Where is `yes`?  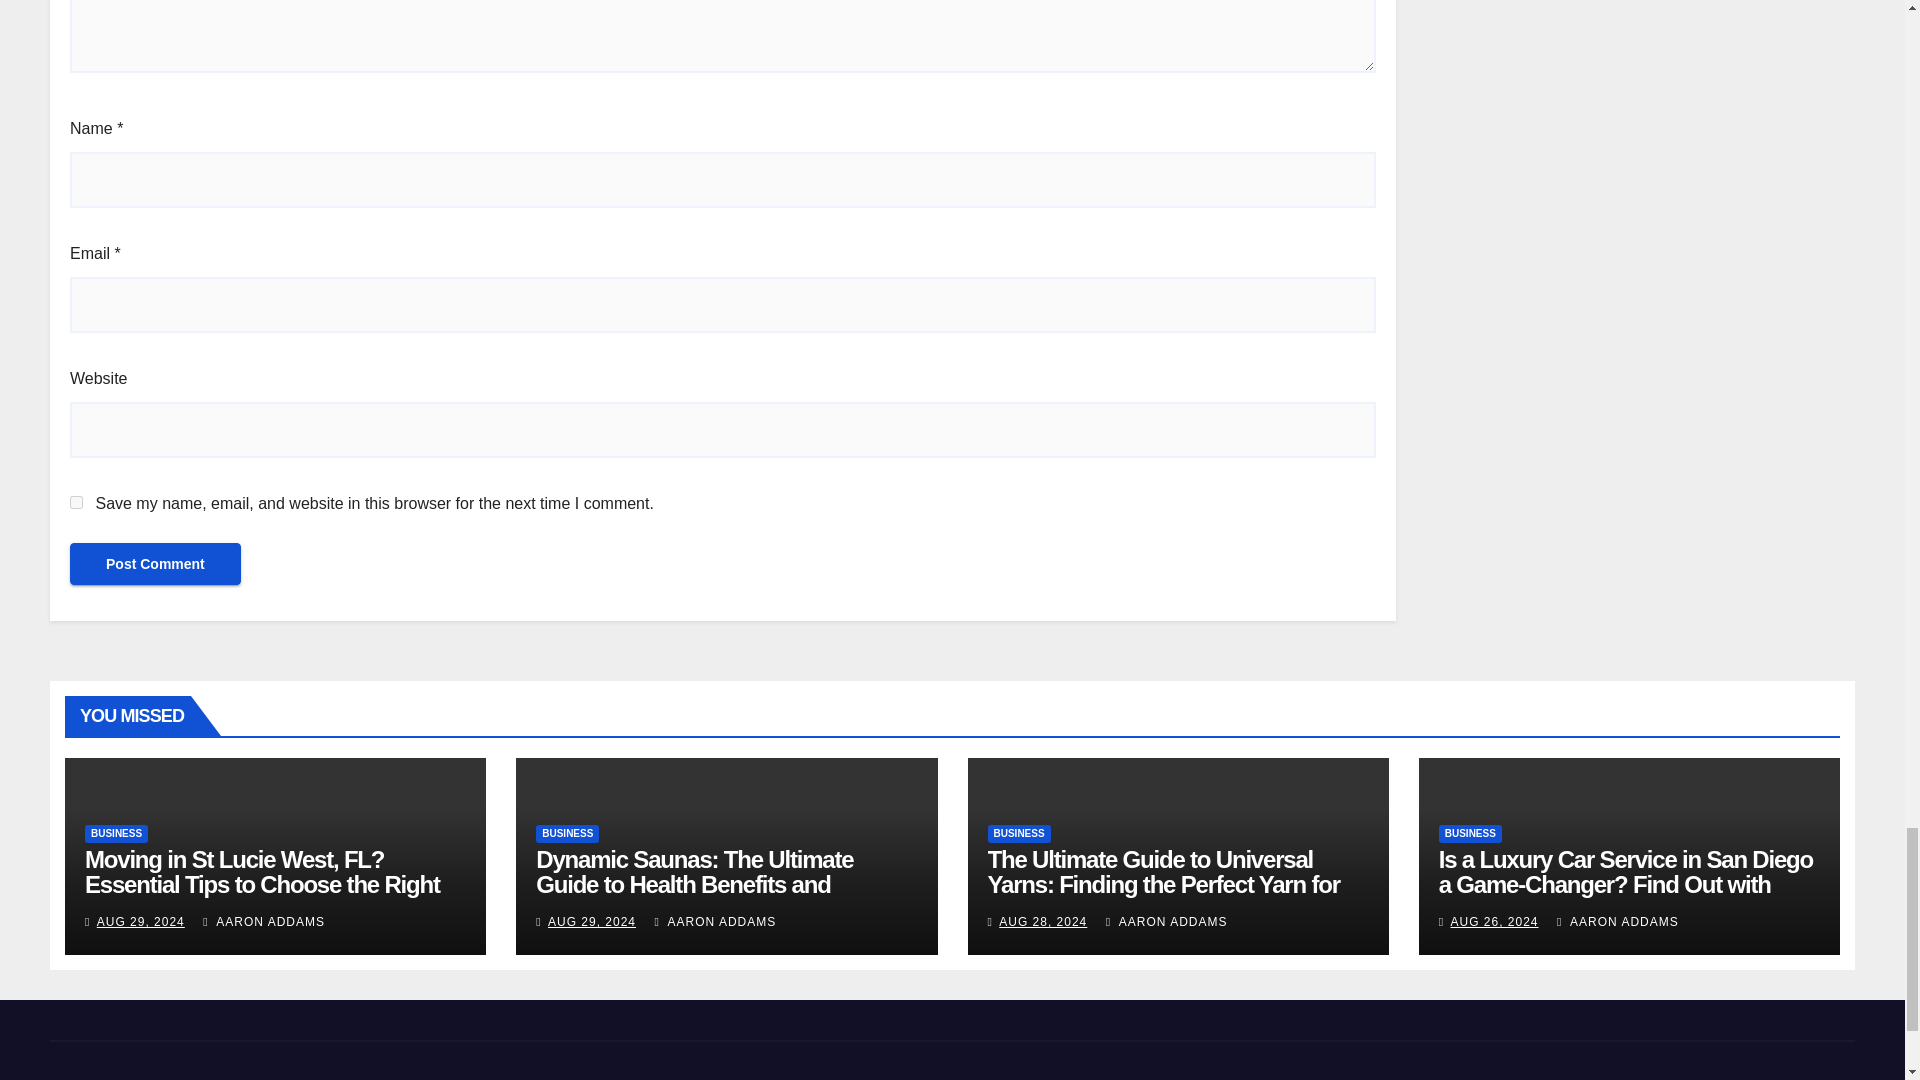 yes is located at coordinates (76, 502).